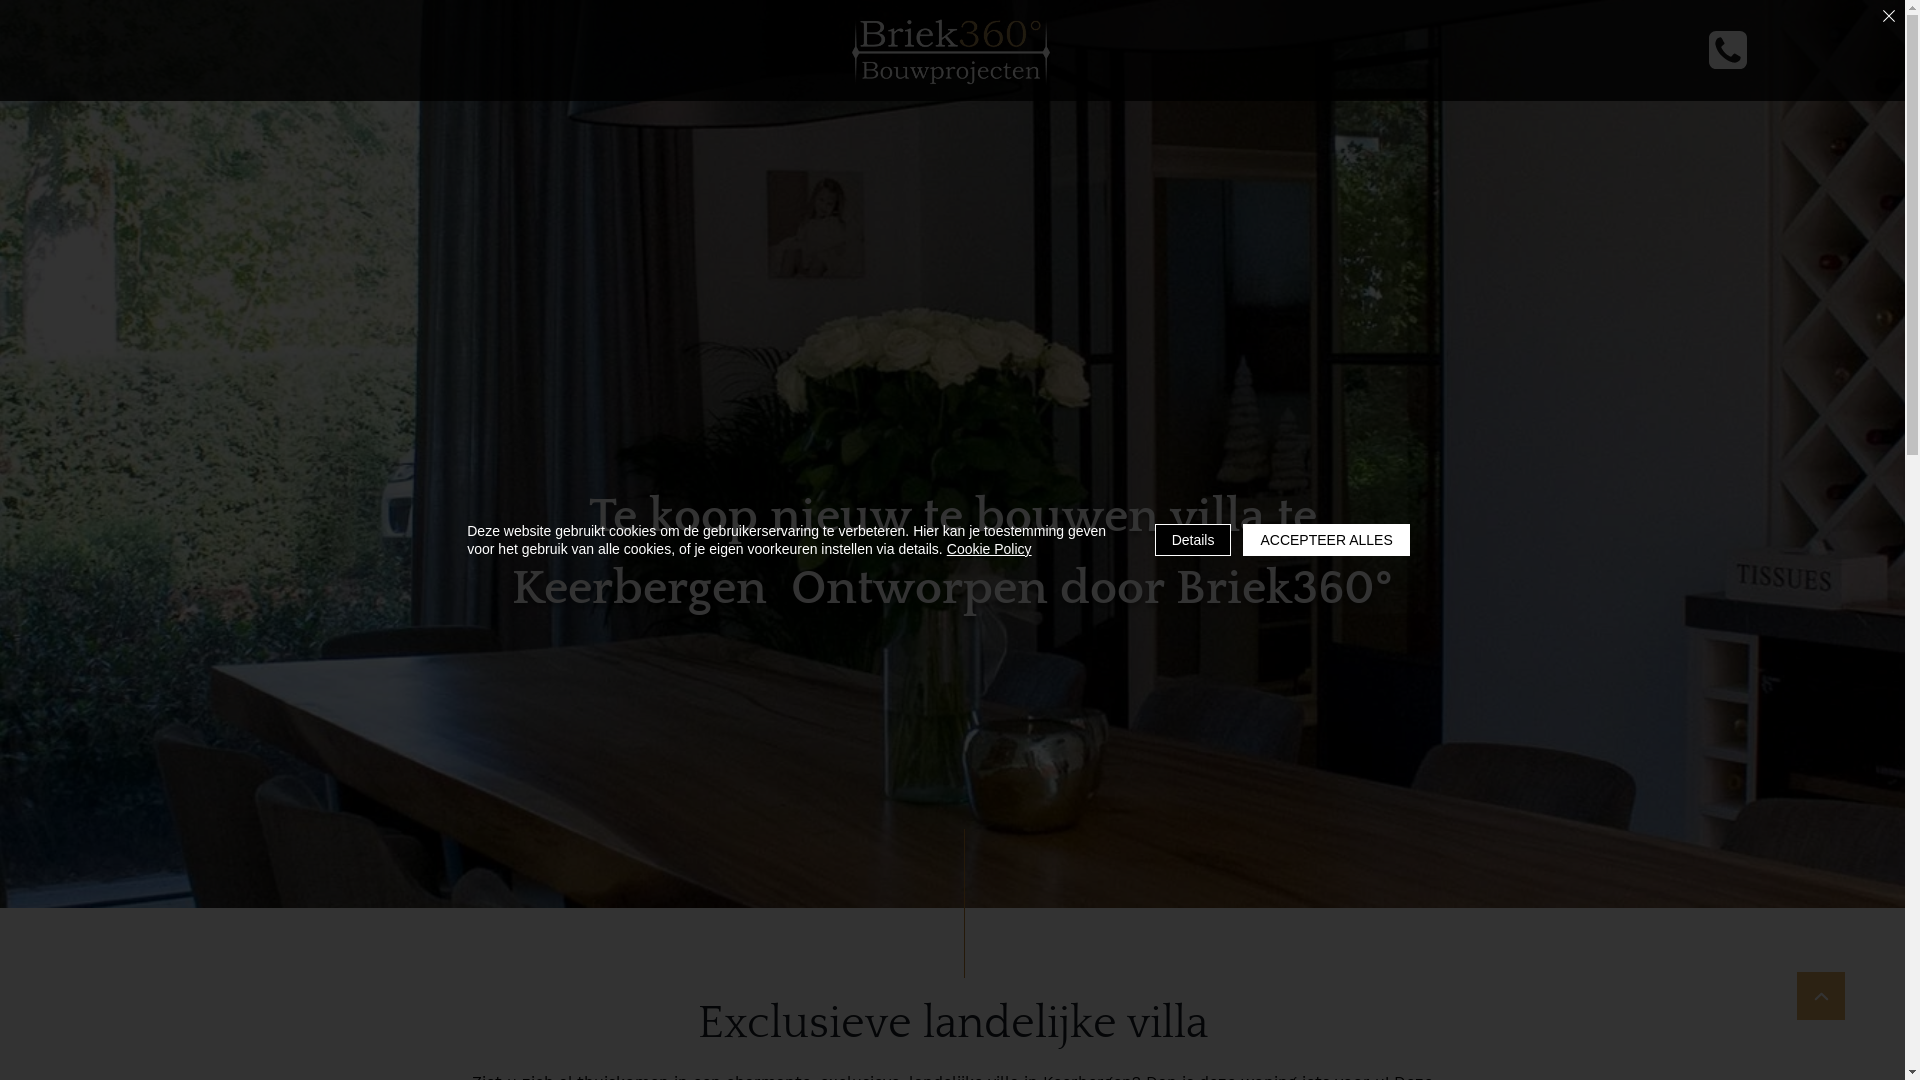 The image size is (1920, 1080). I want to click on ACCEPTEER ALLES, so click(1326, 540).